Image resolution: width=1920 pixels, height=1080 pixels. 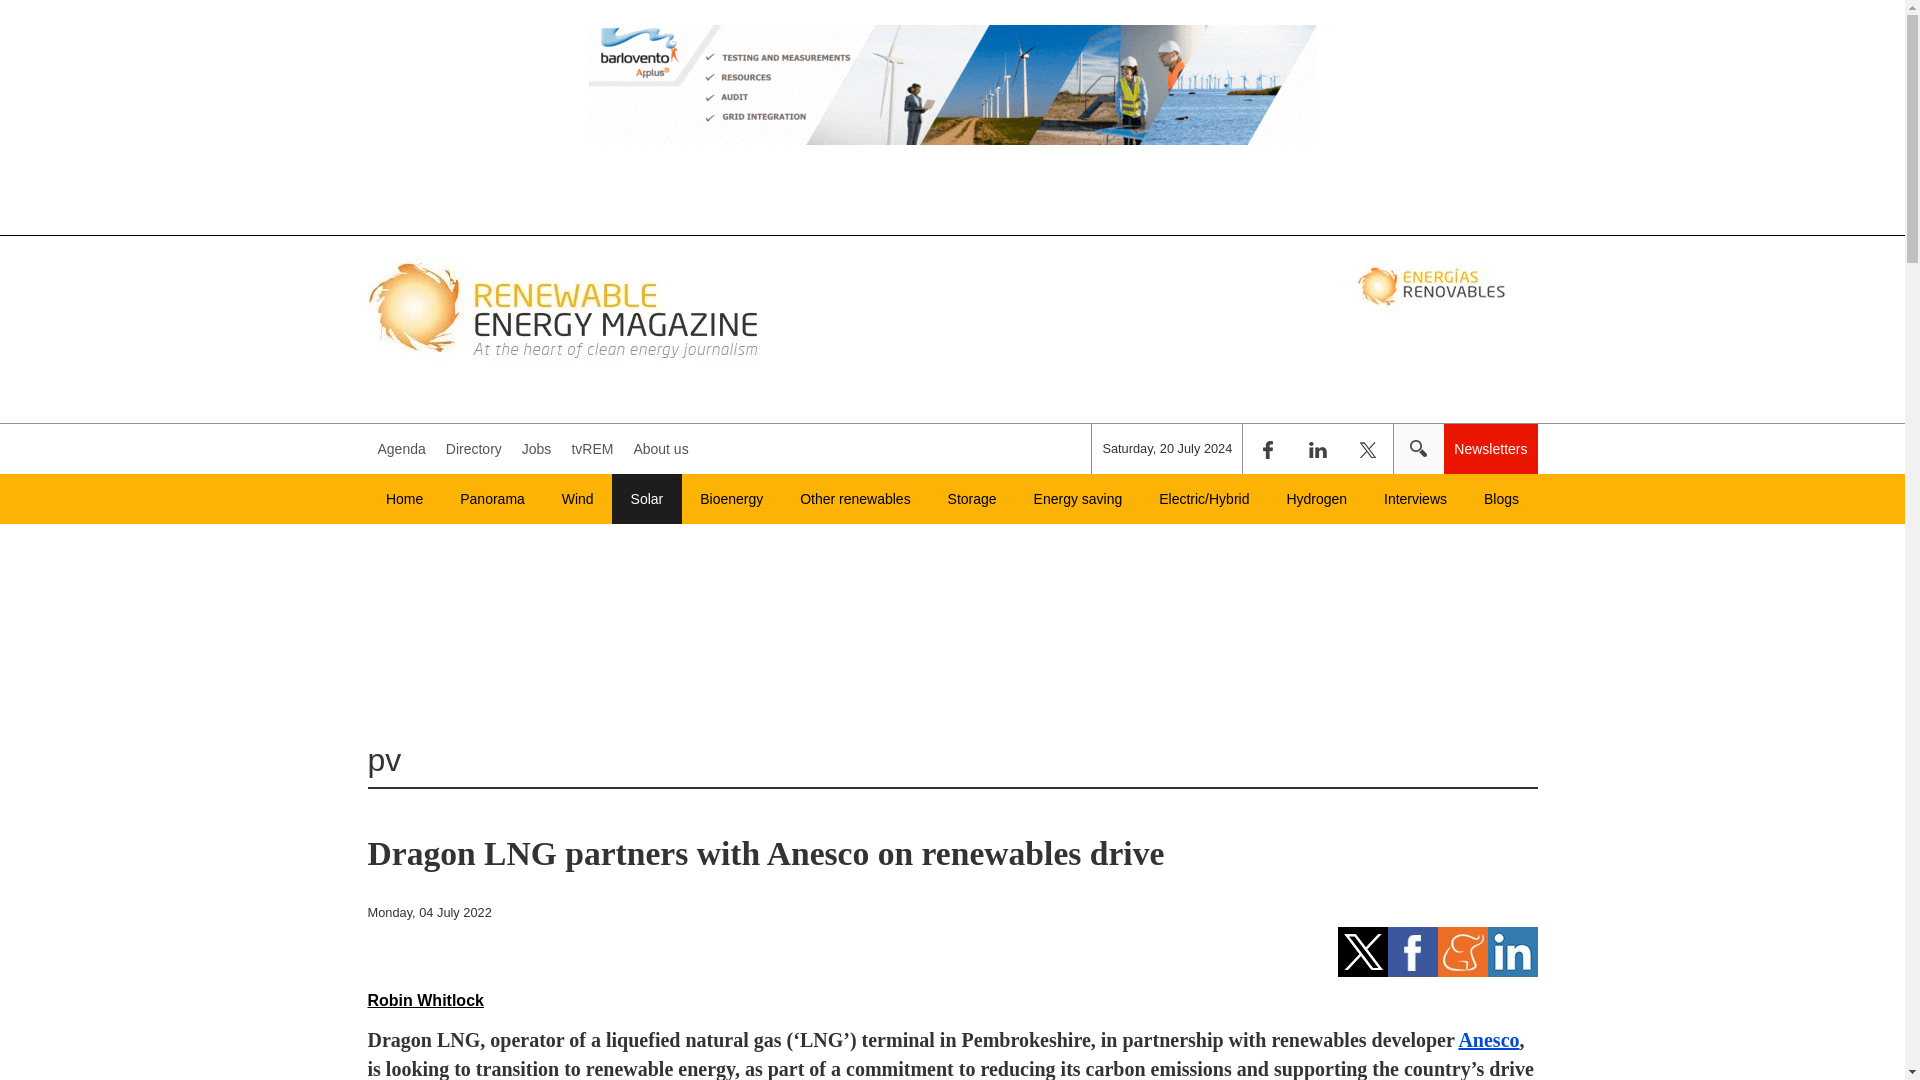 I want to click on Barlovento , so click(x=952, y=114).